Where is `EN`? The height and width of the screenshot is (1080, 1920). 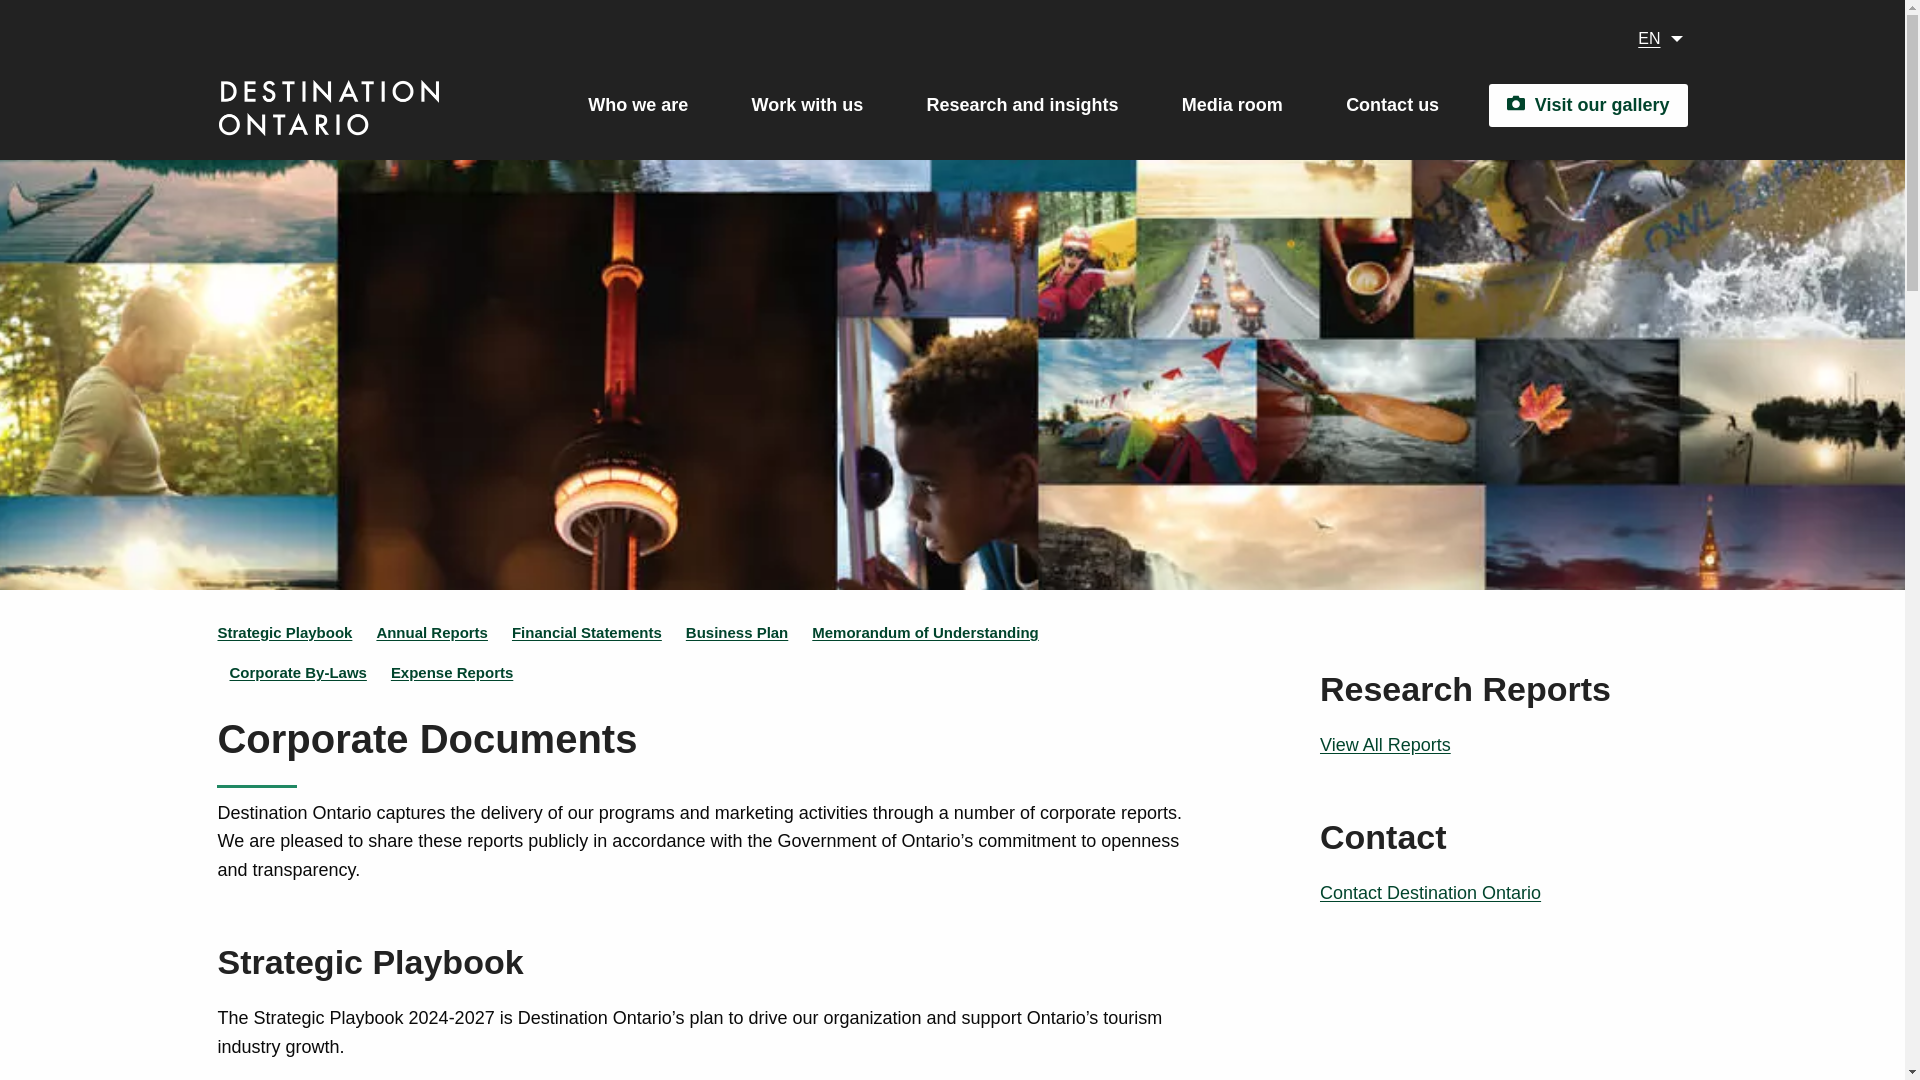 EN is located at coordinates (1654, 38).